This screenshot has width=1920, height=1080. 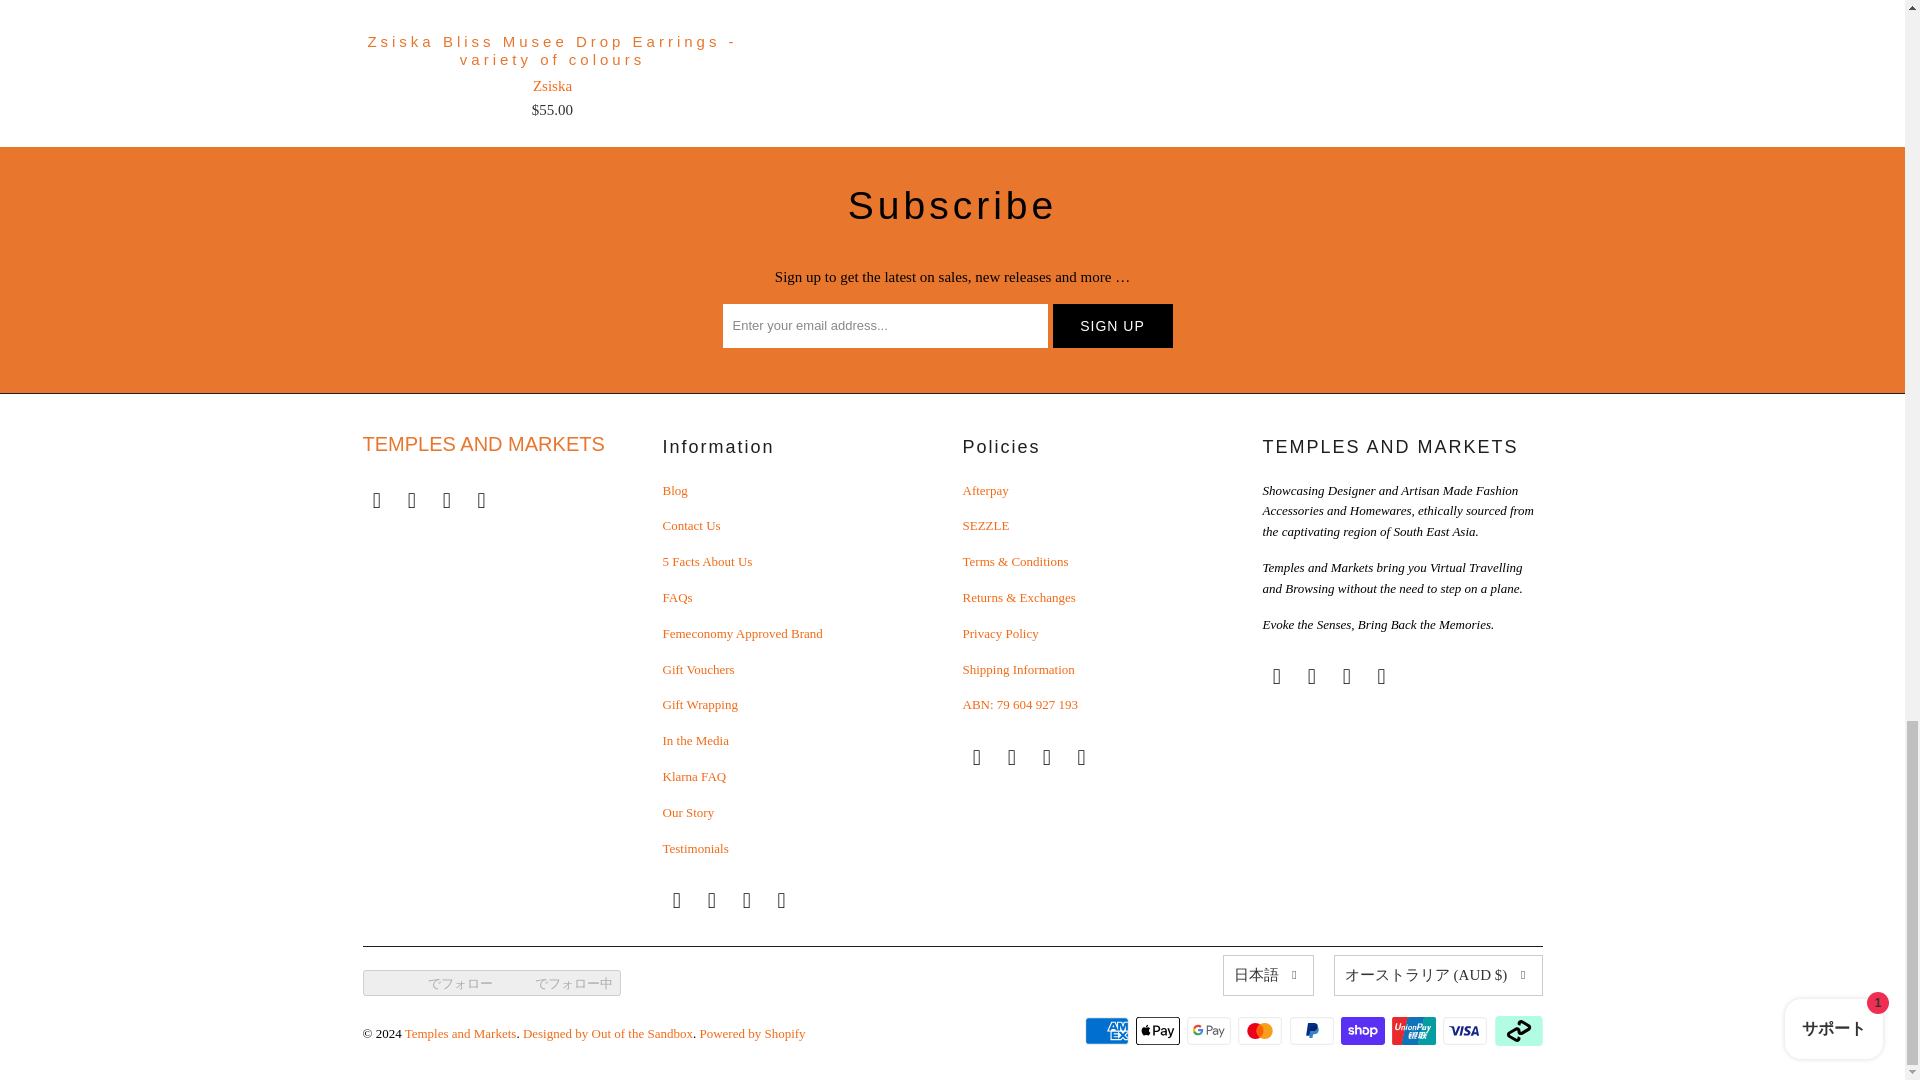 What do you see at coordinates (376, 501) in the screenshot?
I see `Email Temples and Markets` at bounding box center [376, 501].